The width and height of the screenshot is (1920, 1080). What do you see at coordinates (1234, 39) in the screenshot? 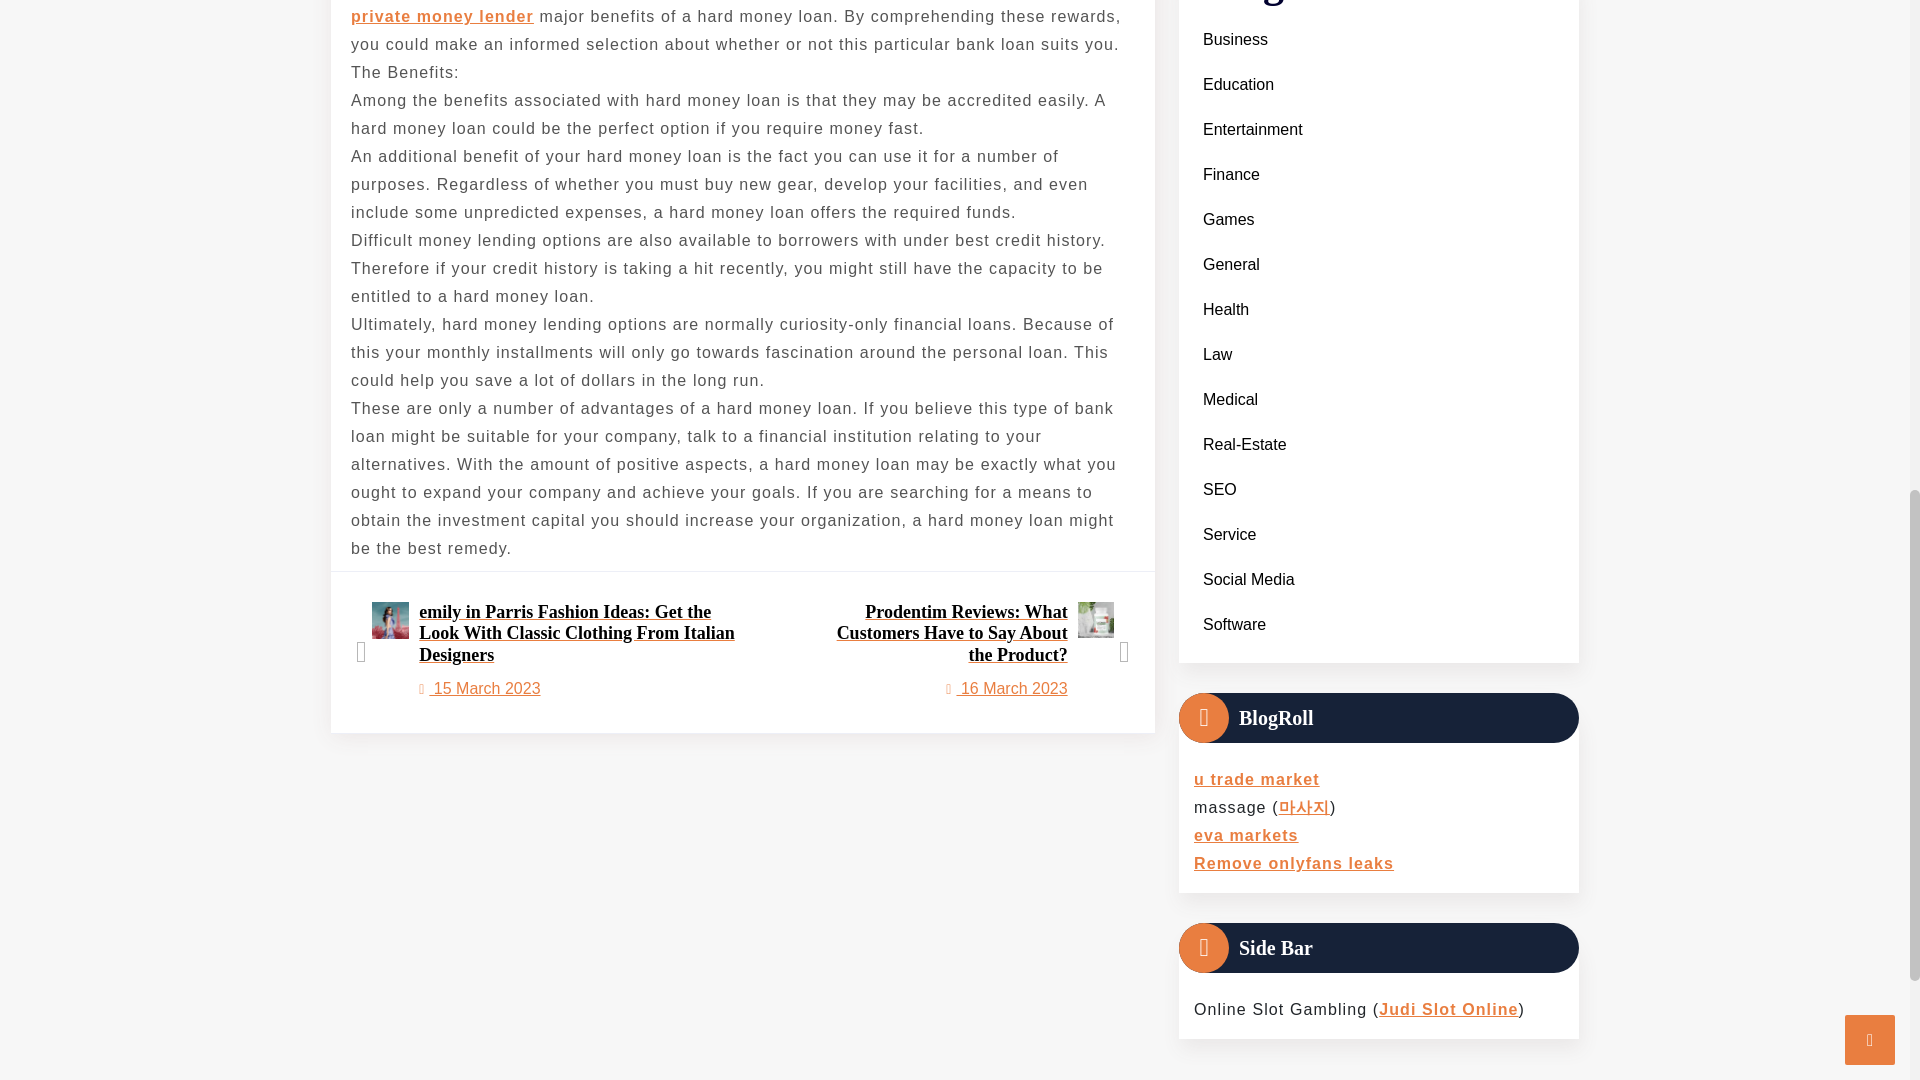
I see `Business` at bounding box center [1234, 39].